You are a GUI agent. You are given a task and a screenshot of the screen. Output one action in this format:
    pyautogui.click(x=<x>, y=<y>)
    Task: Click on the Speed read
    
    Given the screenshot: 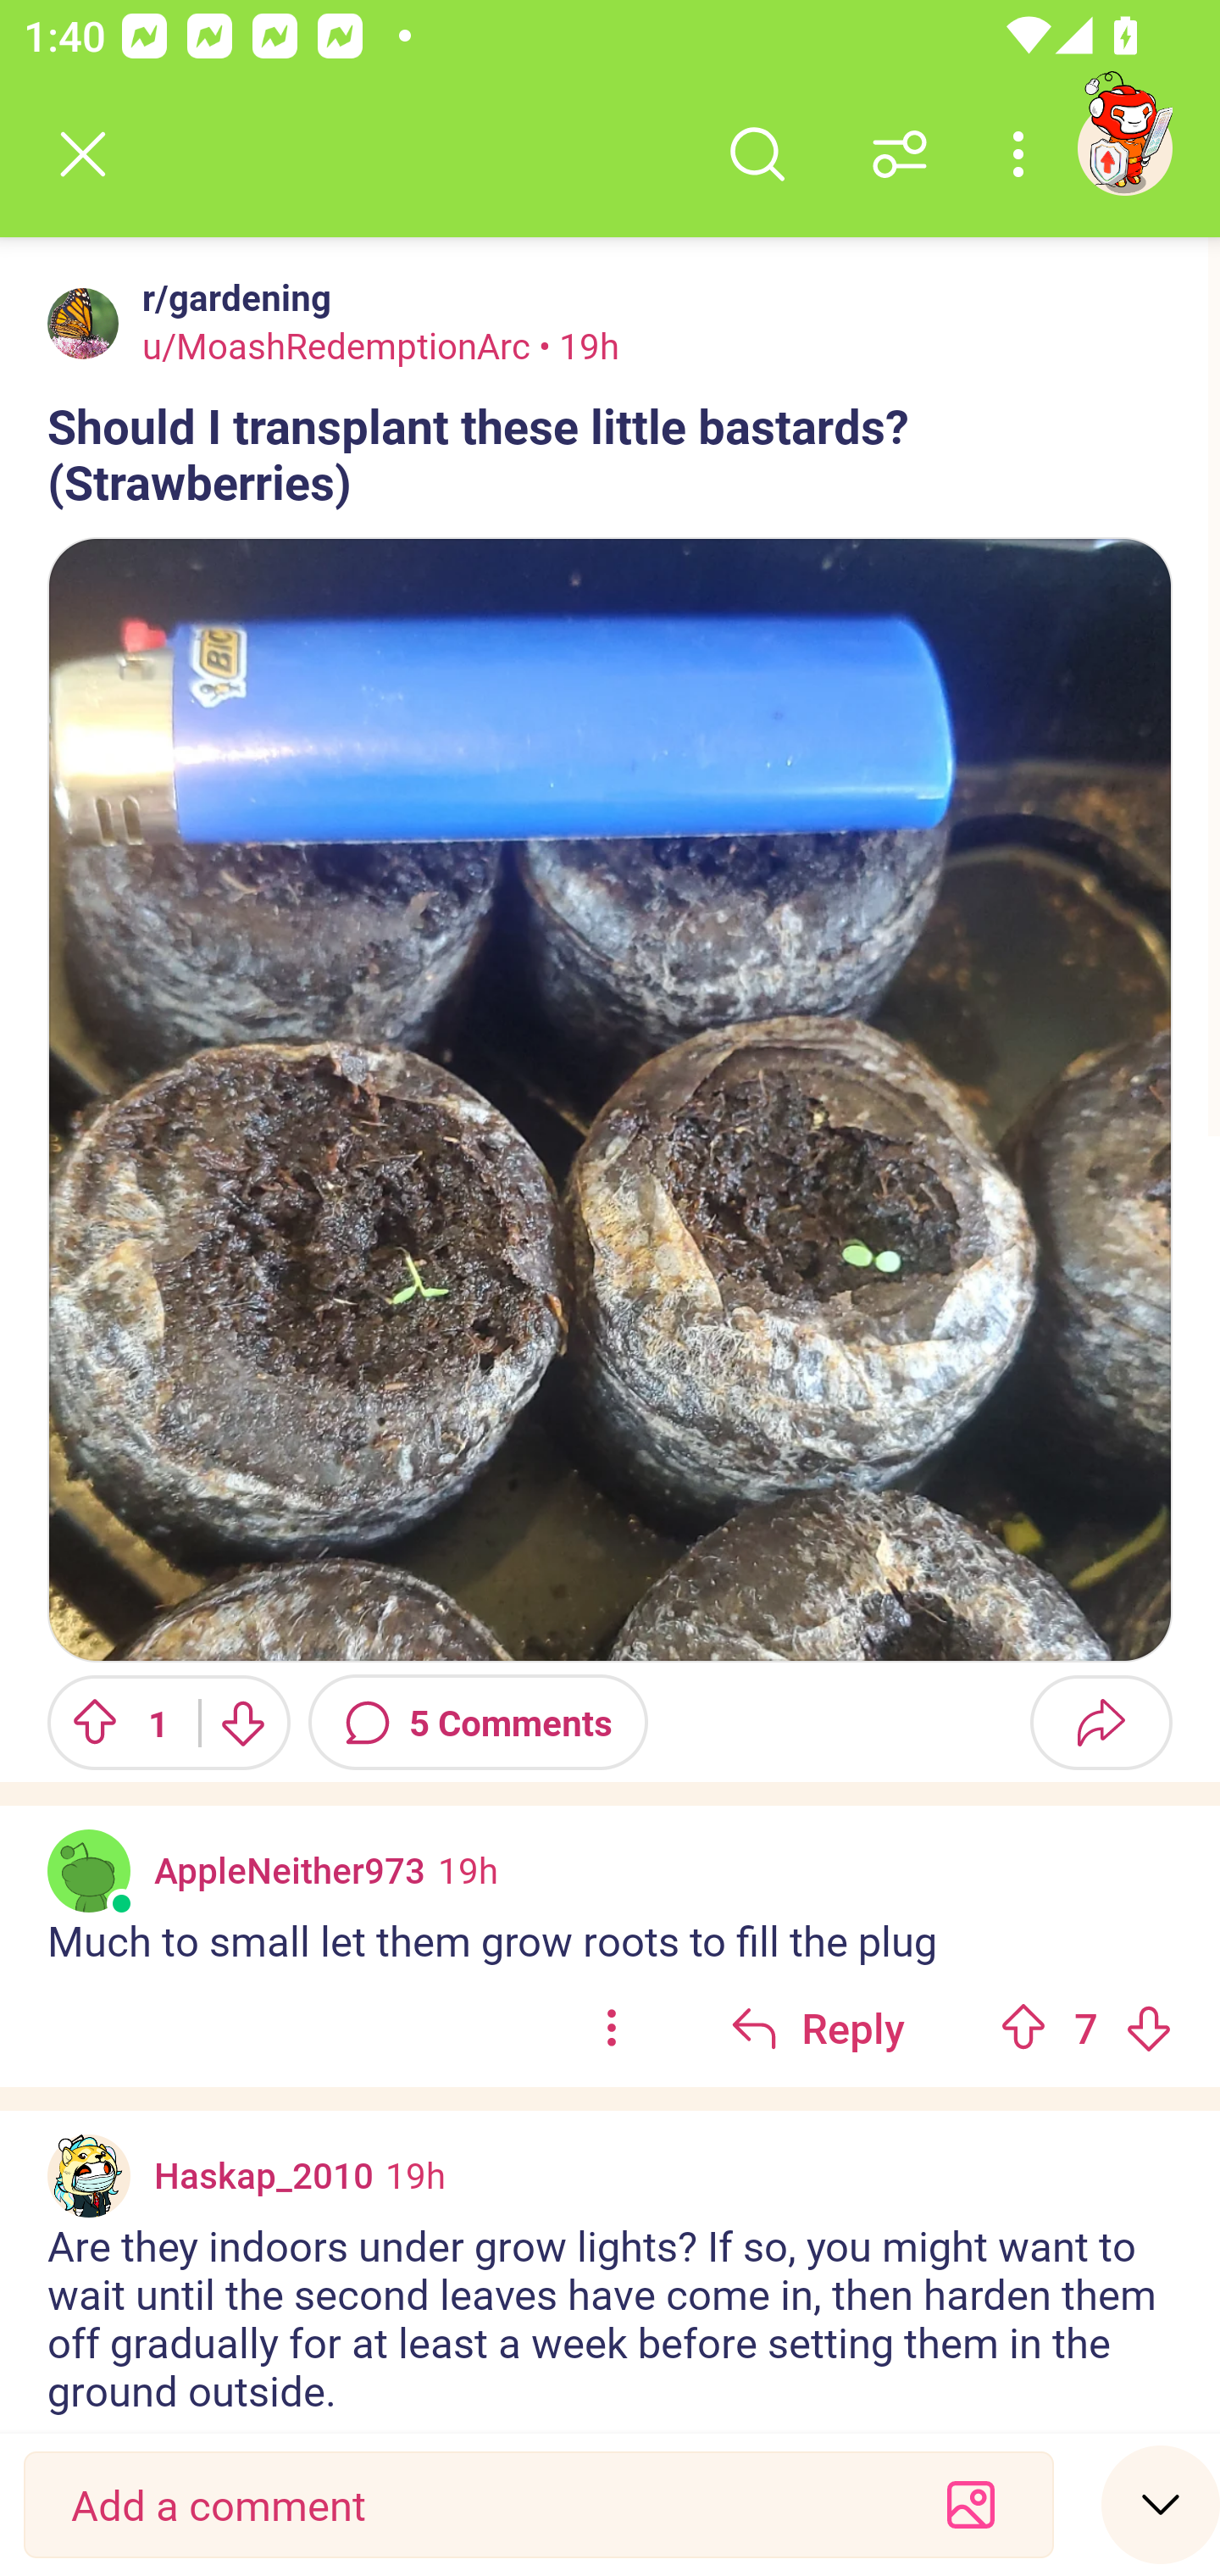 What is the action you would take?
    pyautogui.click(x=1161, y=2503)
    